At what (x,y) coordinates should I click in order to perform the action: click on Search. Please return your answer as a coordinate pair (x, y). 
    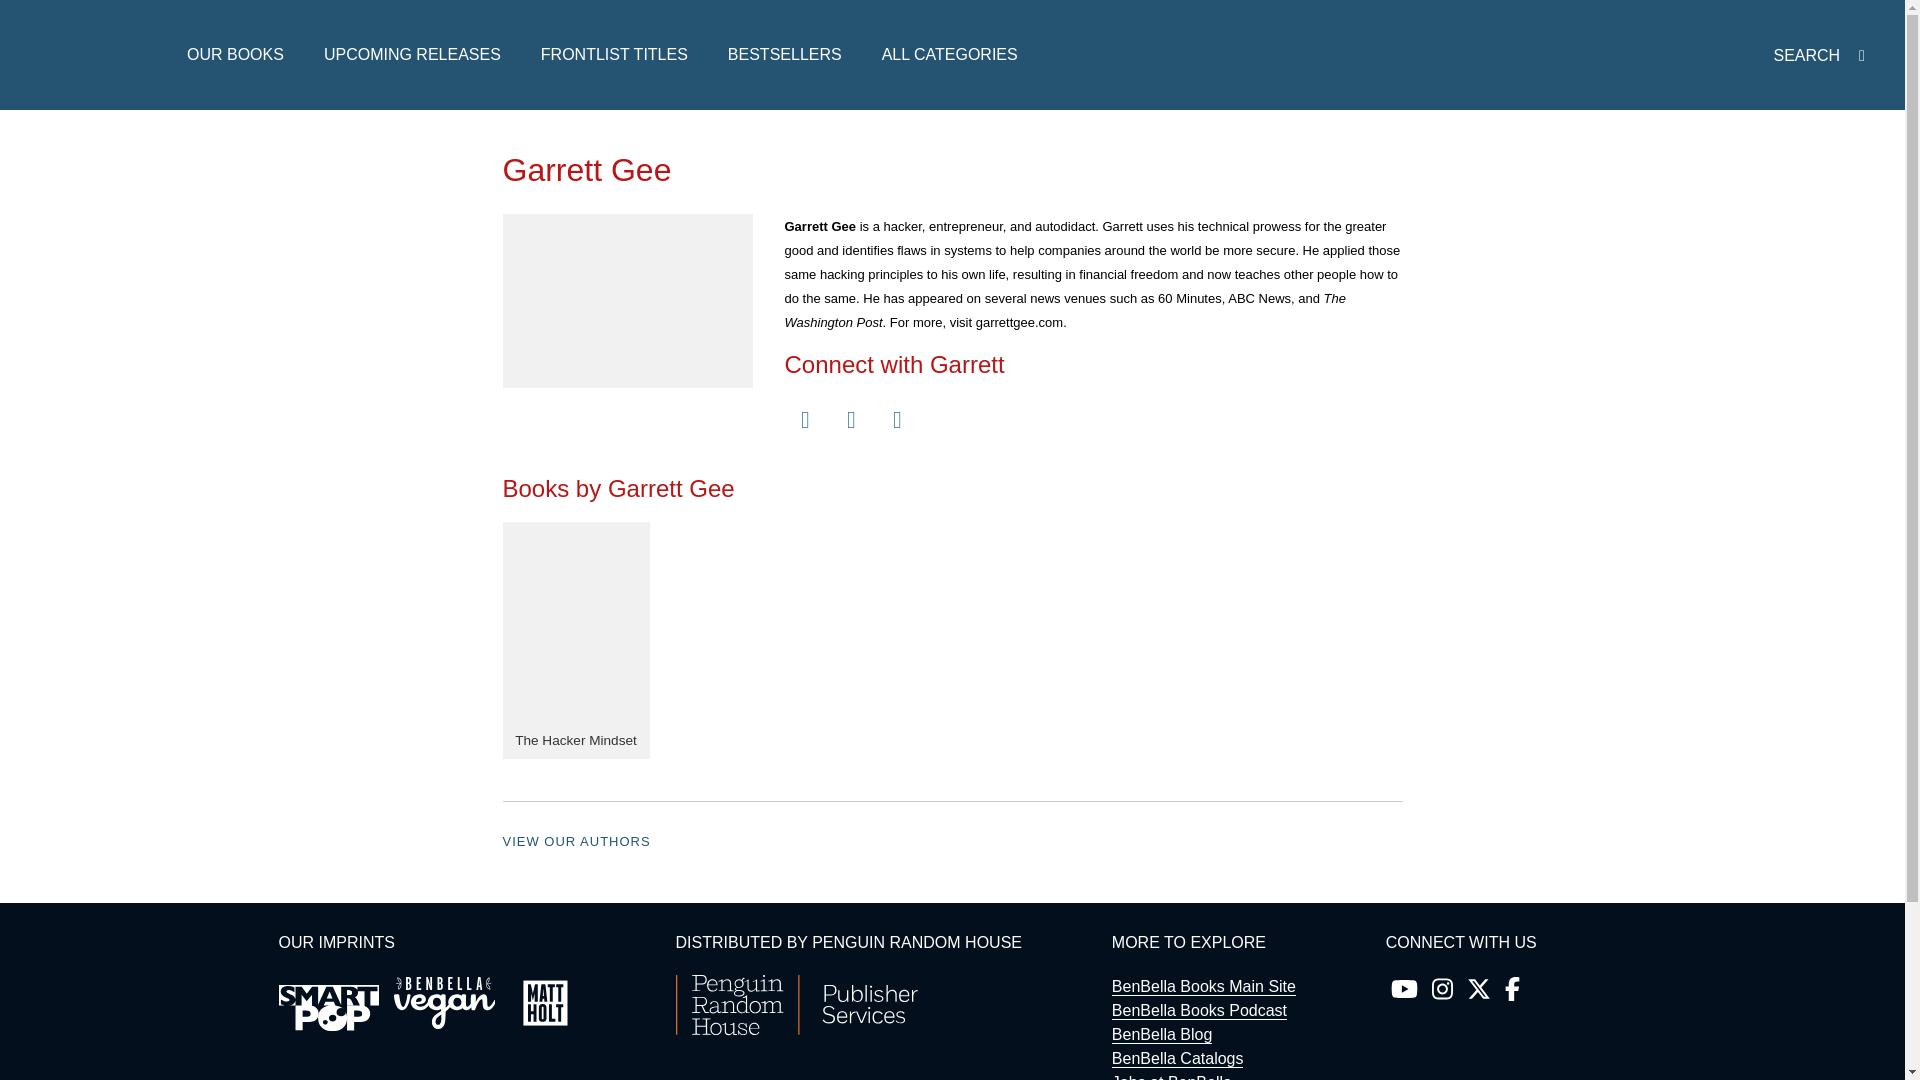
    Looking at the image, I should click on (916, 176).